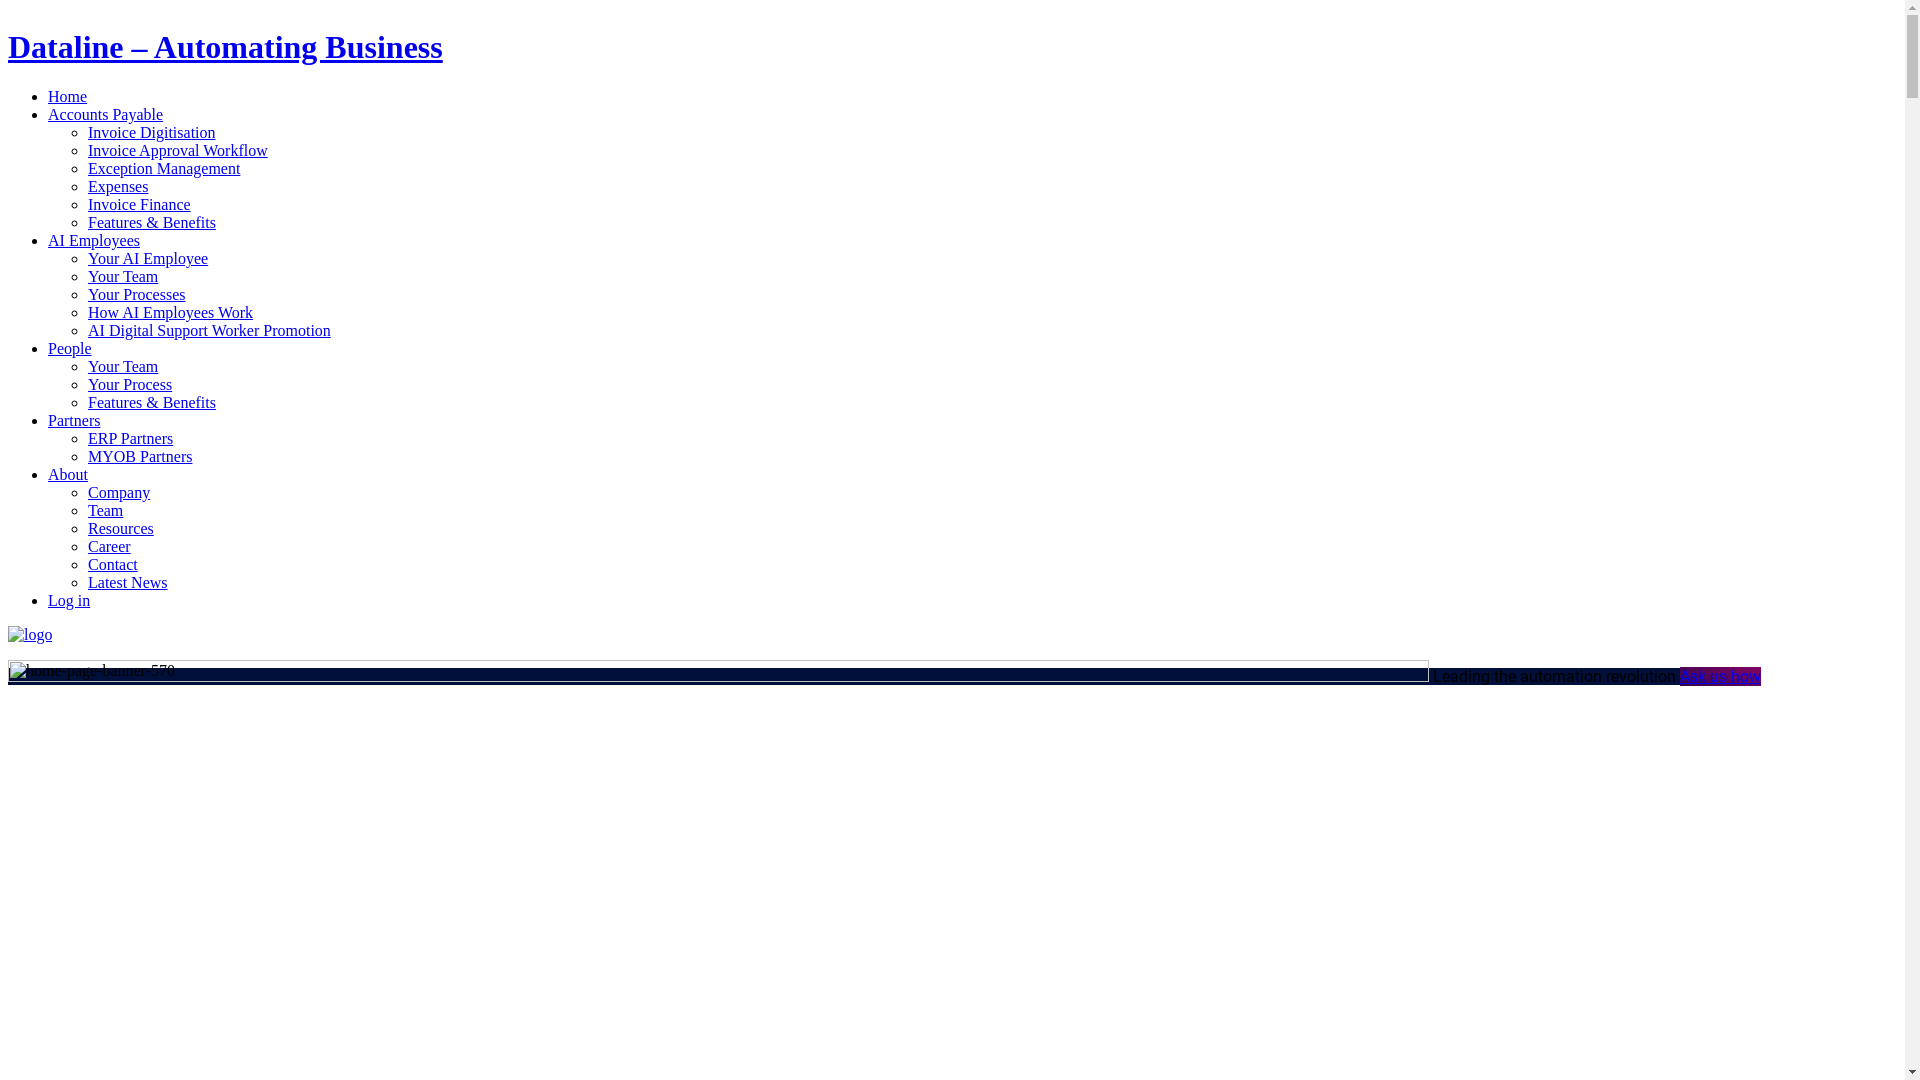  I want to click on People, so click(70, 348).